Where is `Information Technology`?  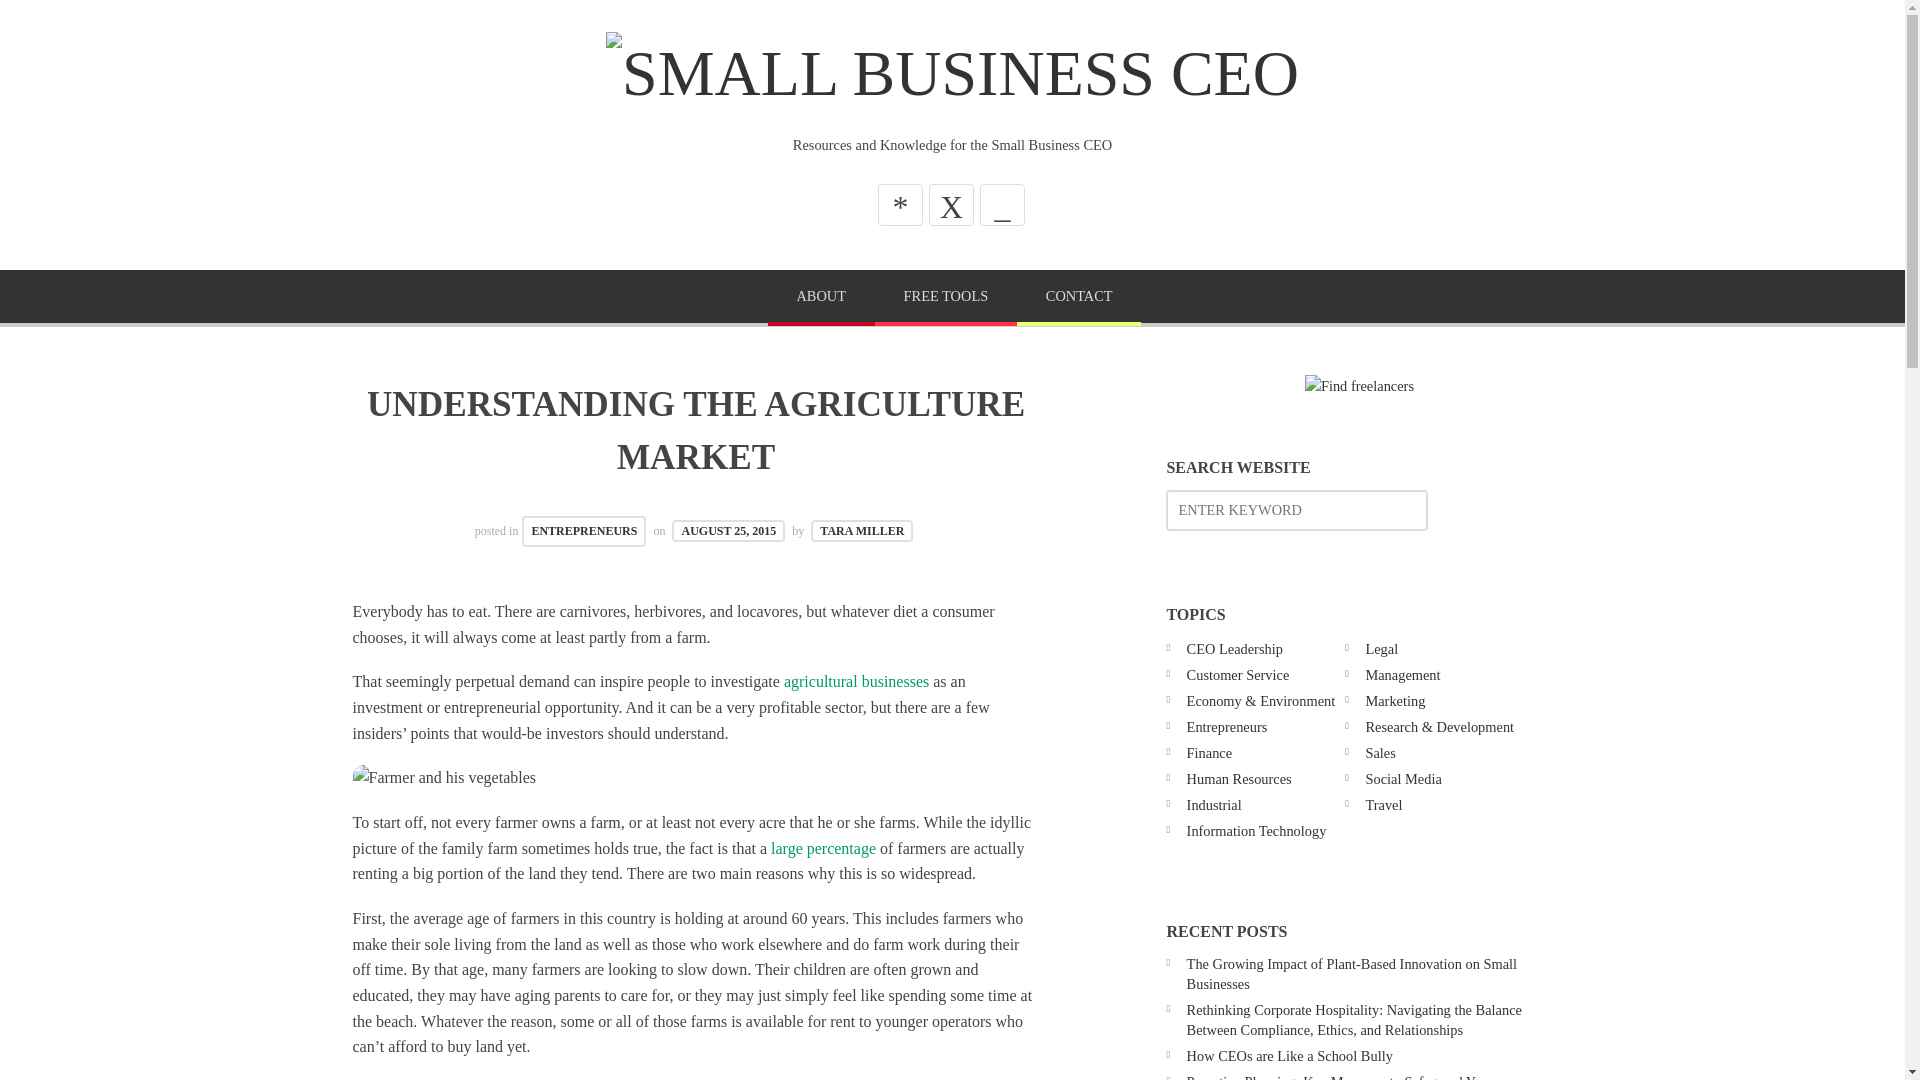
Information Technology is located at coordinates (1256, 830).